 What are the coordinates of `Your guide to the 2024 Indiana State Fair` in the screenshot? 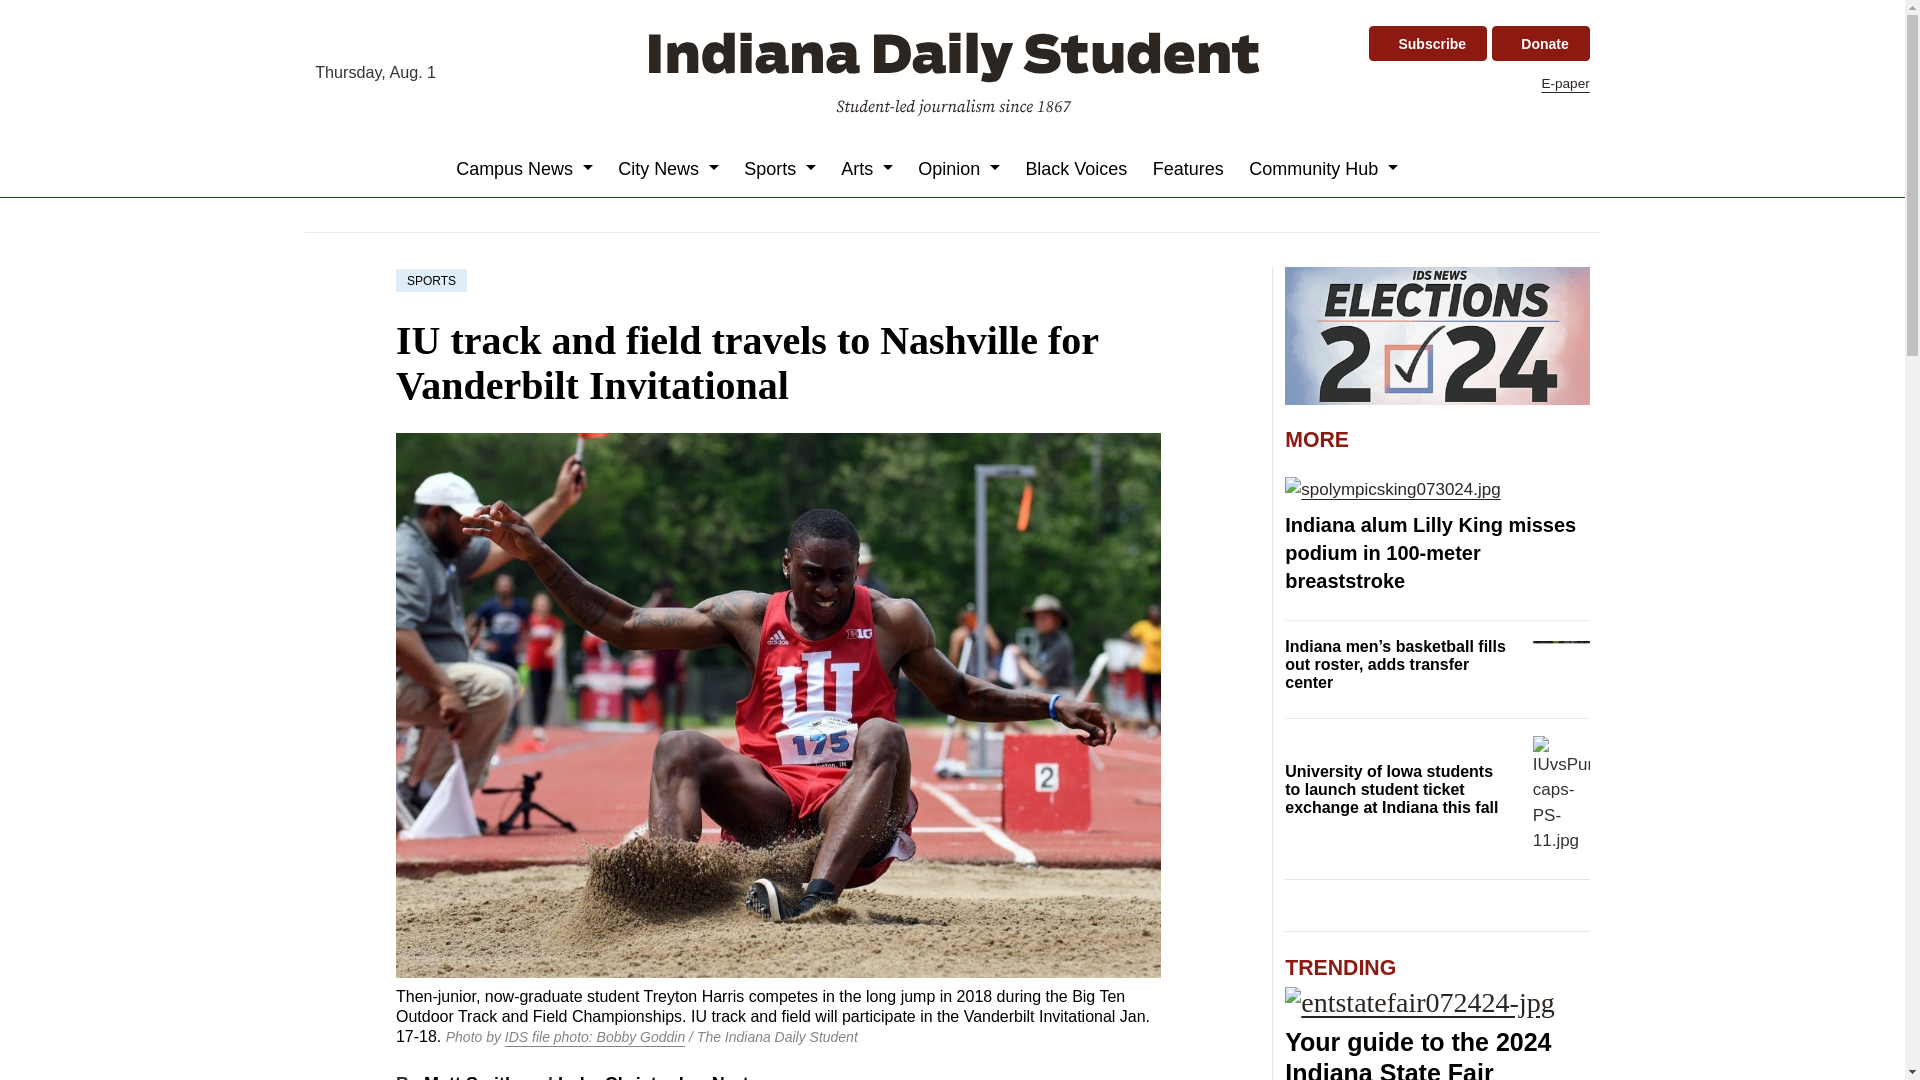 It's located at (1436, 1002).